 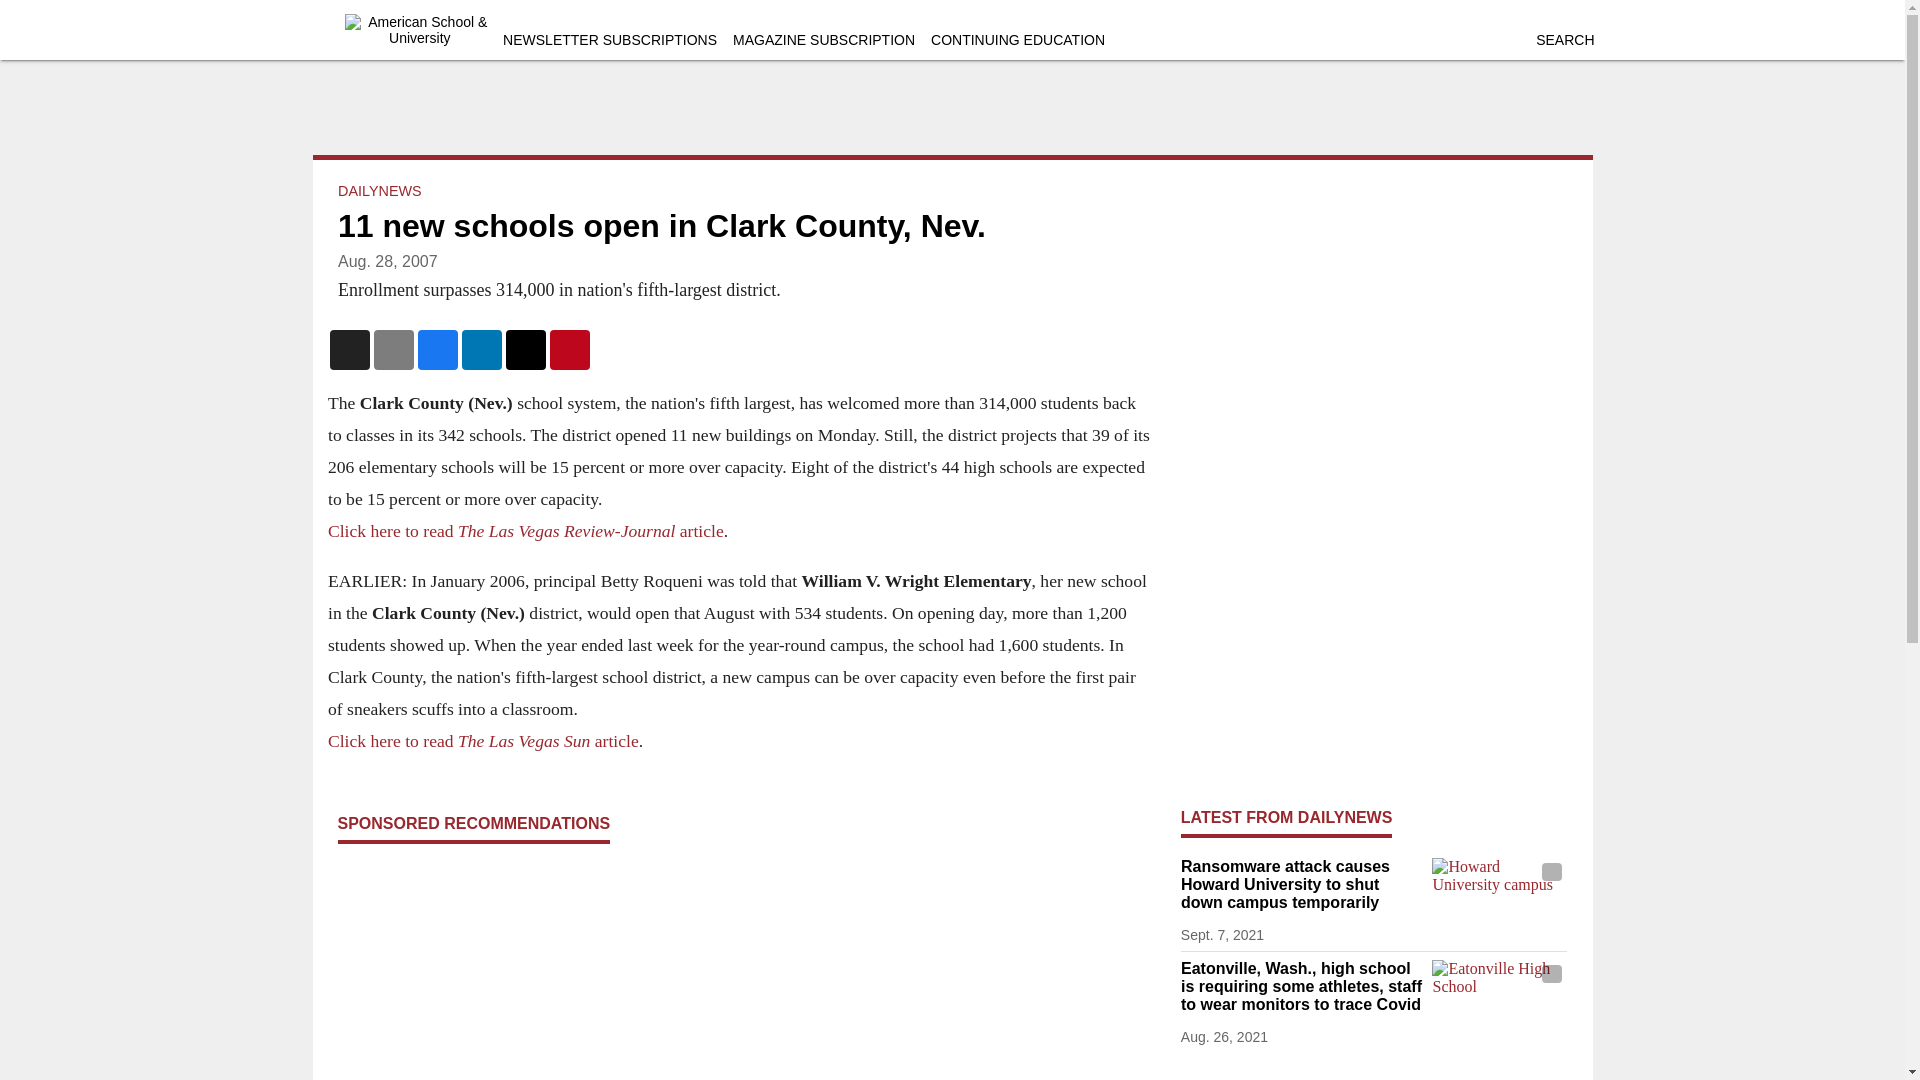 What do you see at coordinates (824, 40) in the screenshot?
I see `MAGAZINE SUBSCRIPTION` at bounding box center [824, 40].